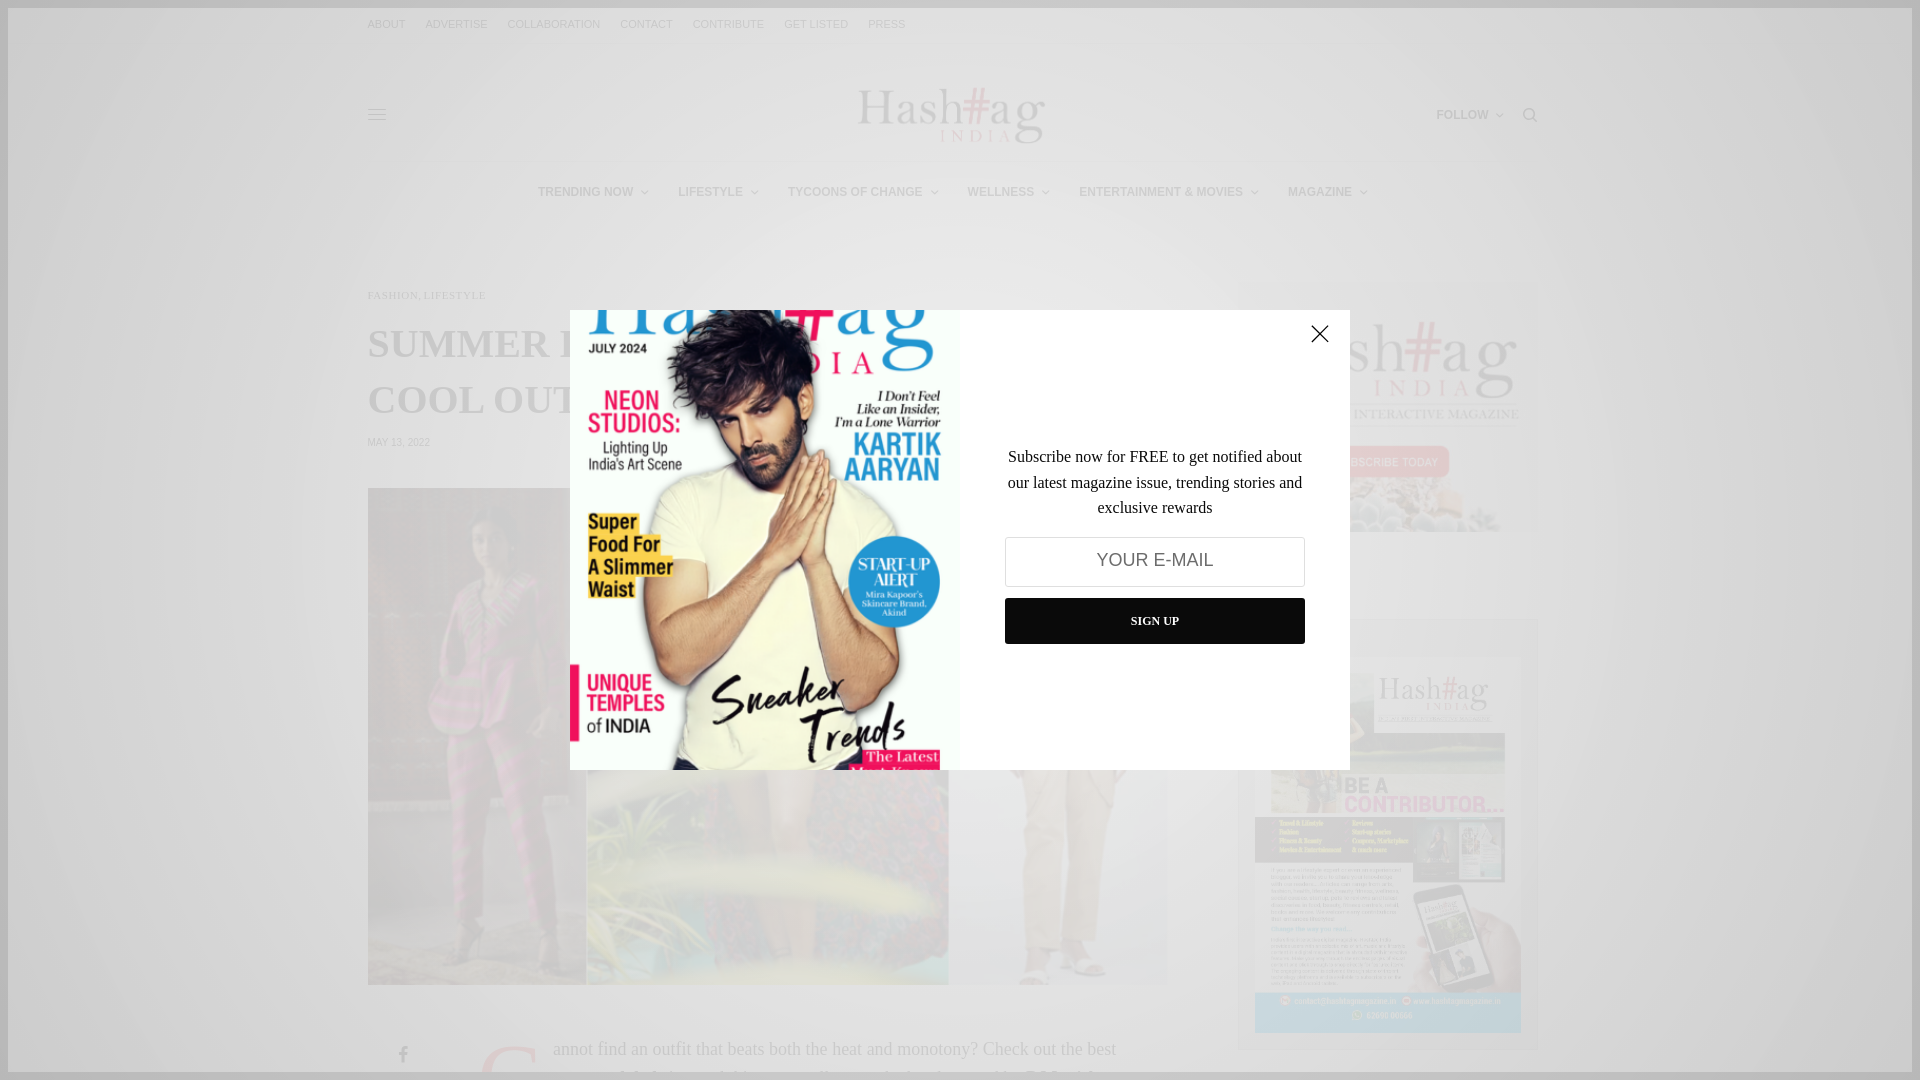 This screenshot has height=1080, width=1920. What do you see at coordinates (554, 24) in the screenshot?
I see `COLLABORATION` at bounding box center [554, 24].